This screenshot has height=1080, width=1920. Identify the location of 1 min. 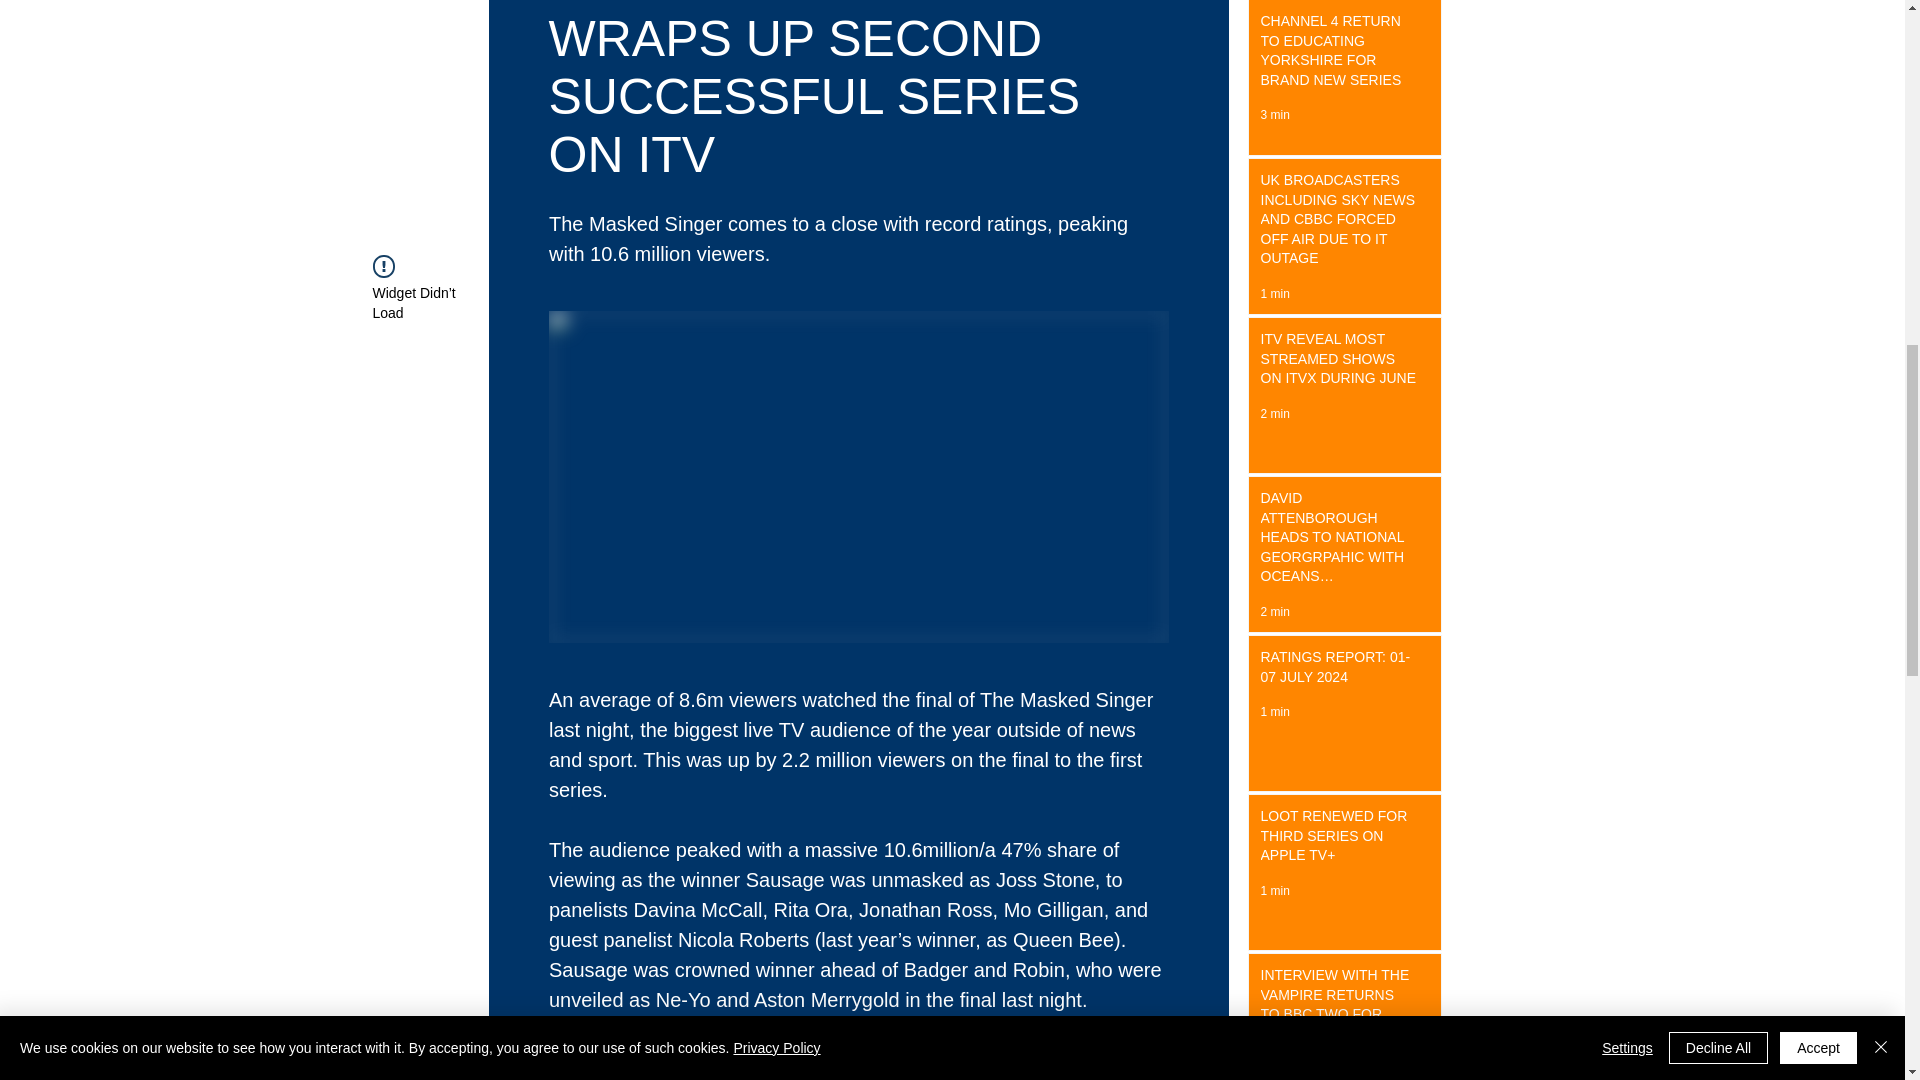
(1274, 1068).